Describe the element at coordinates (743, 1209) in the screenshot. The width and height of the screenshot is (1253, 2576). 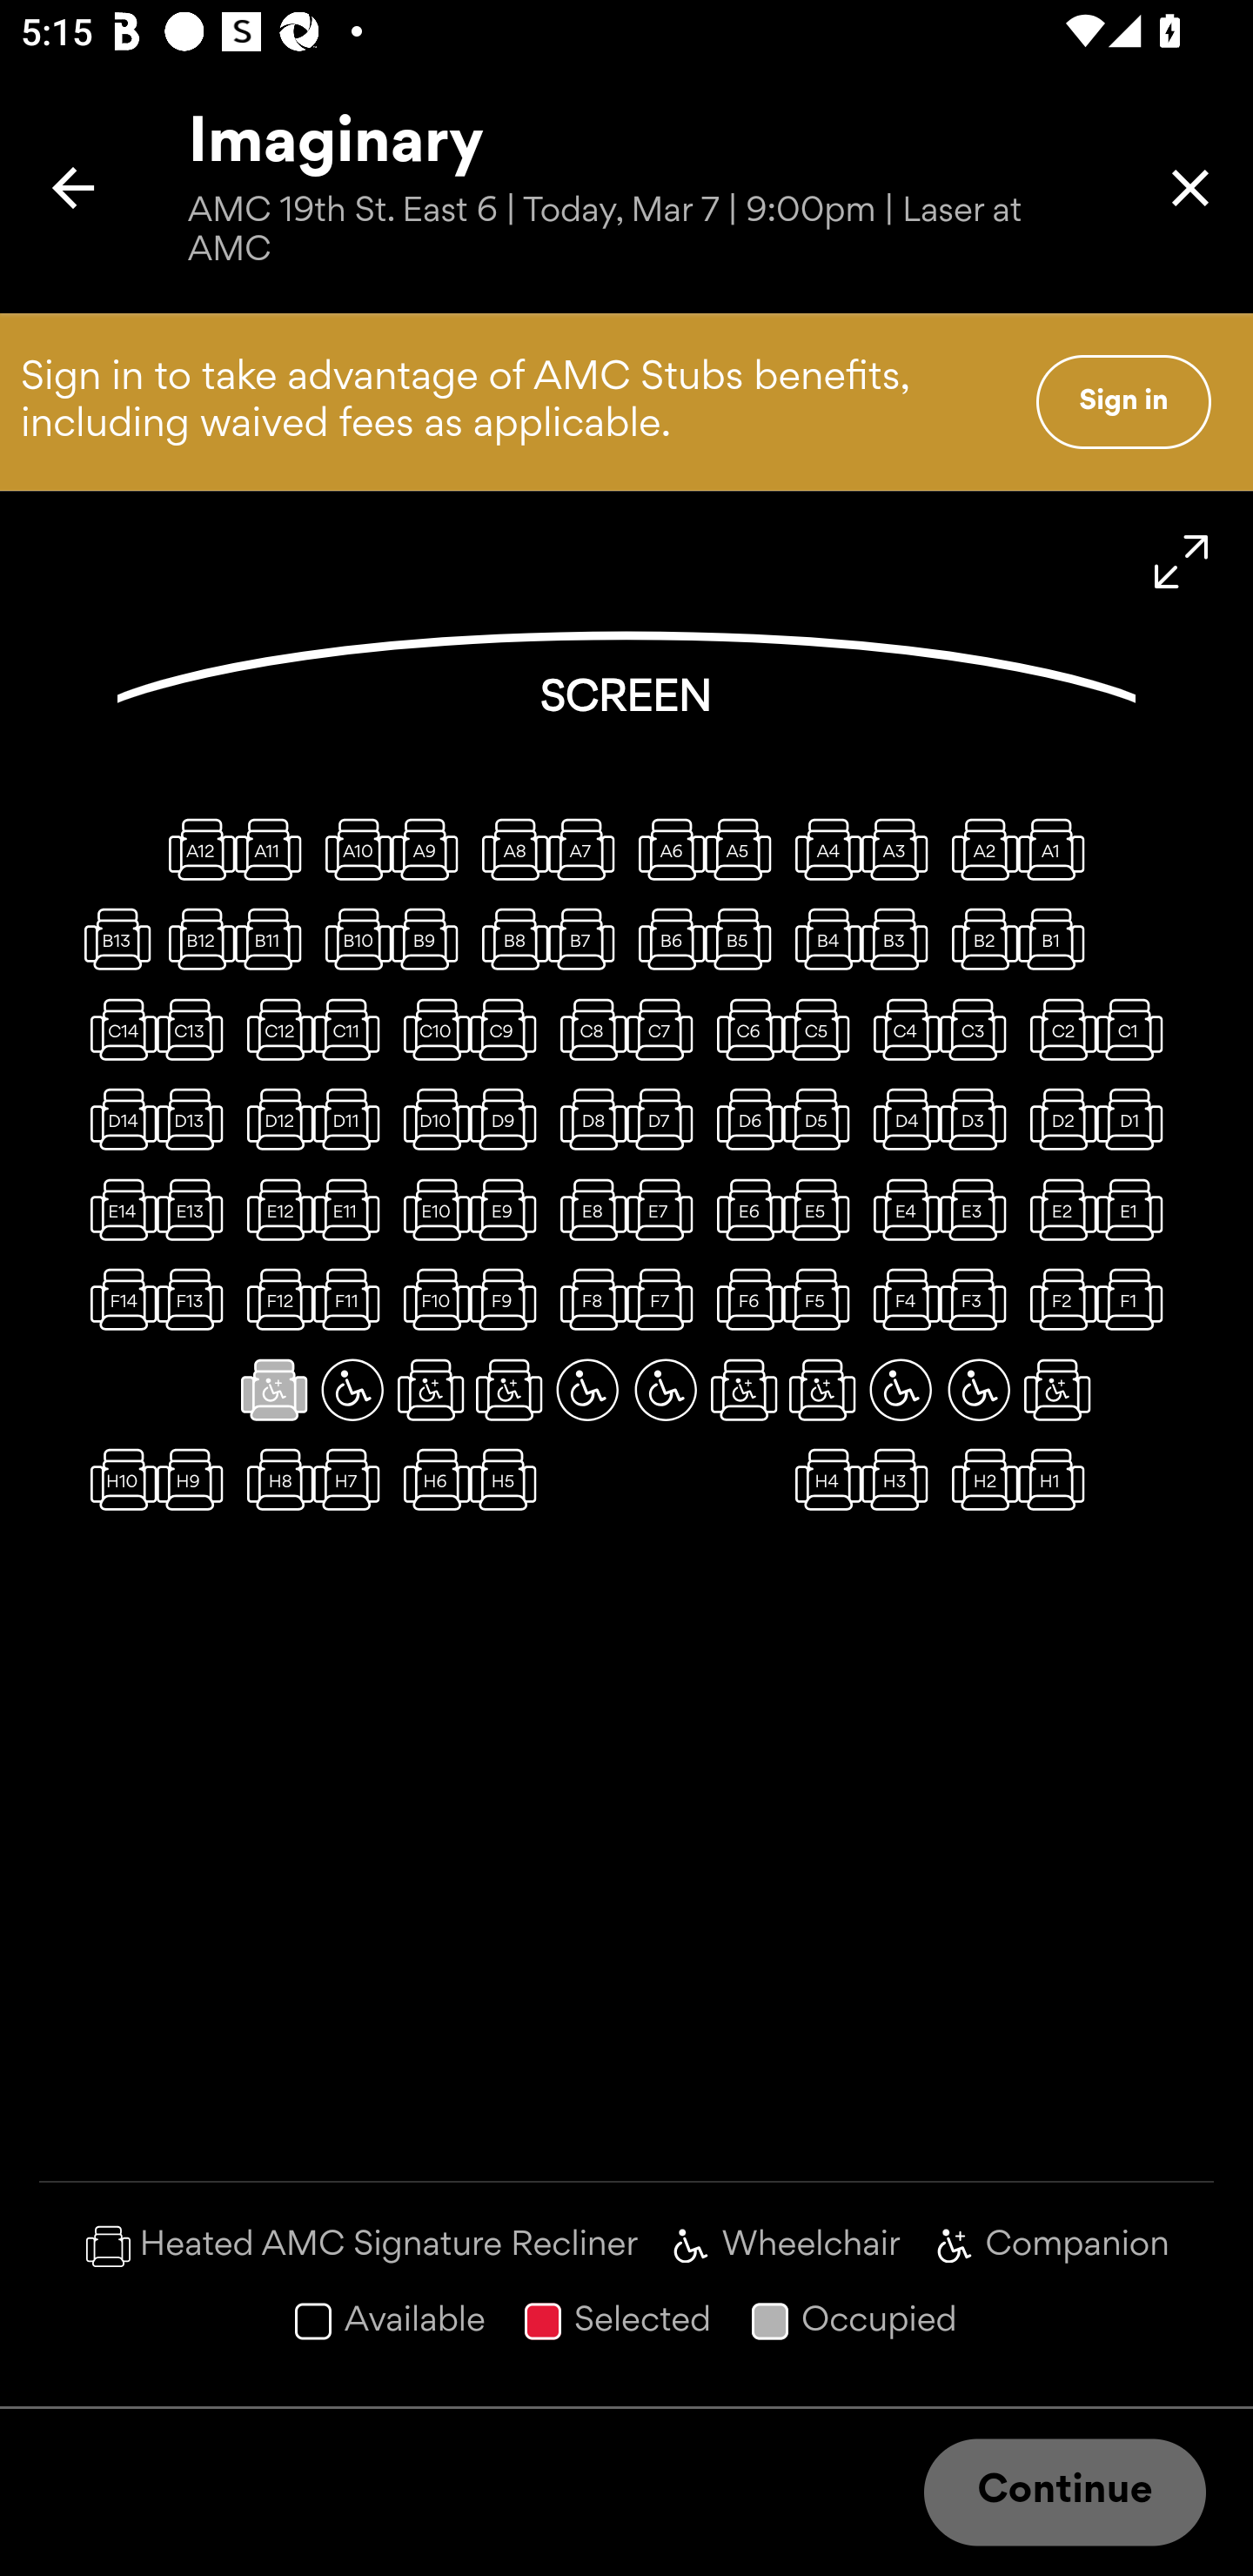
I see `E6, Regular seat, available` at that location.